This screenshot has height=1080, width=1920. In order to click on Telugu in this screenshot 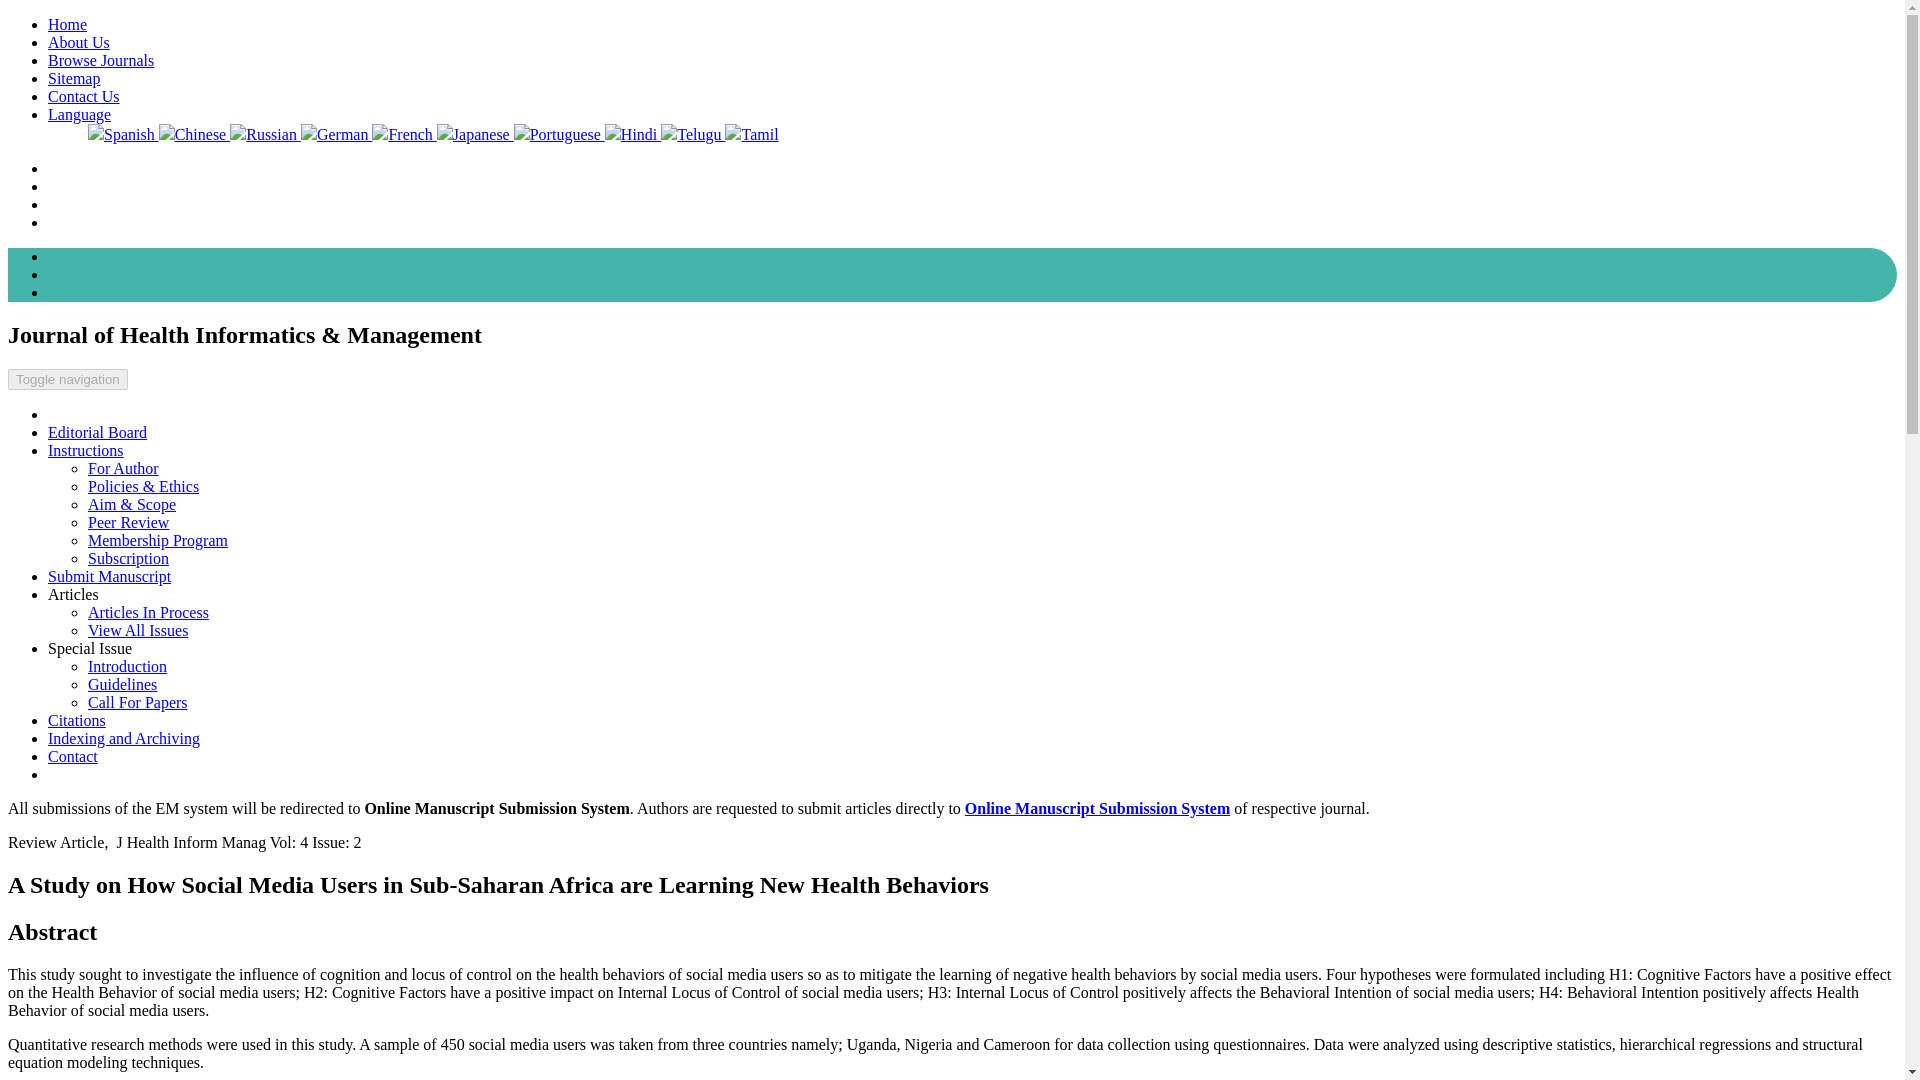, I will do `click(692, 134)`.